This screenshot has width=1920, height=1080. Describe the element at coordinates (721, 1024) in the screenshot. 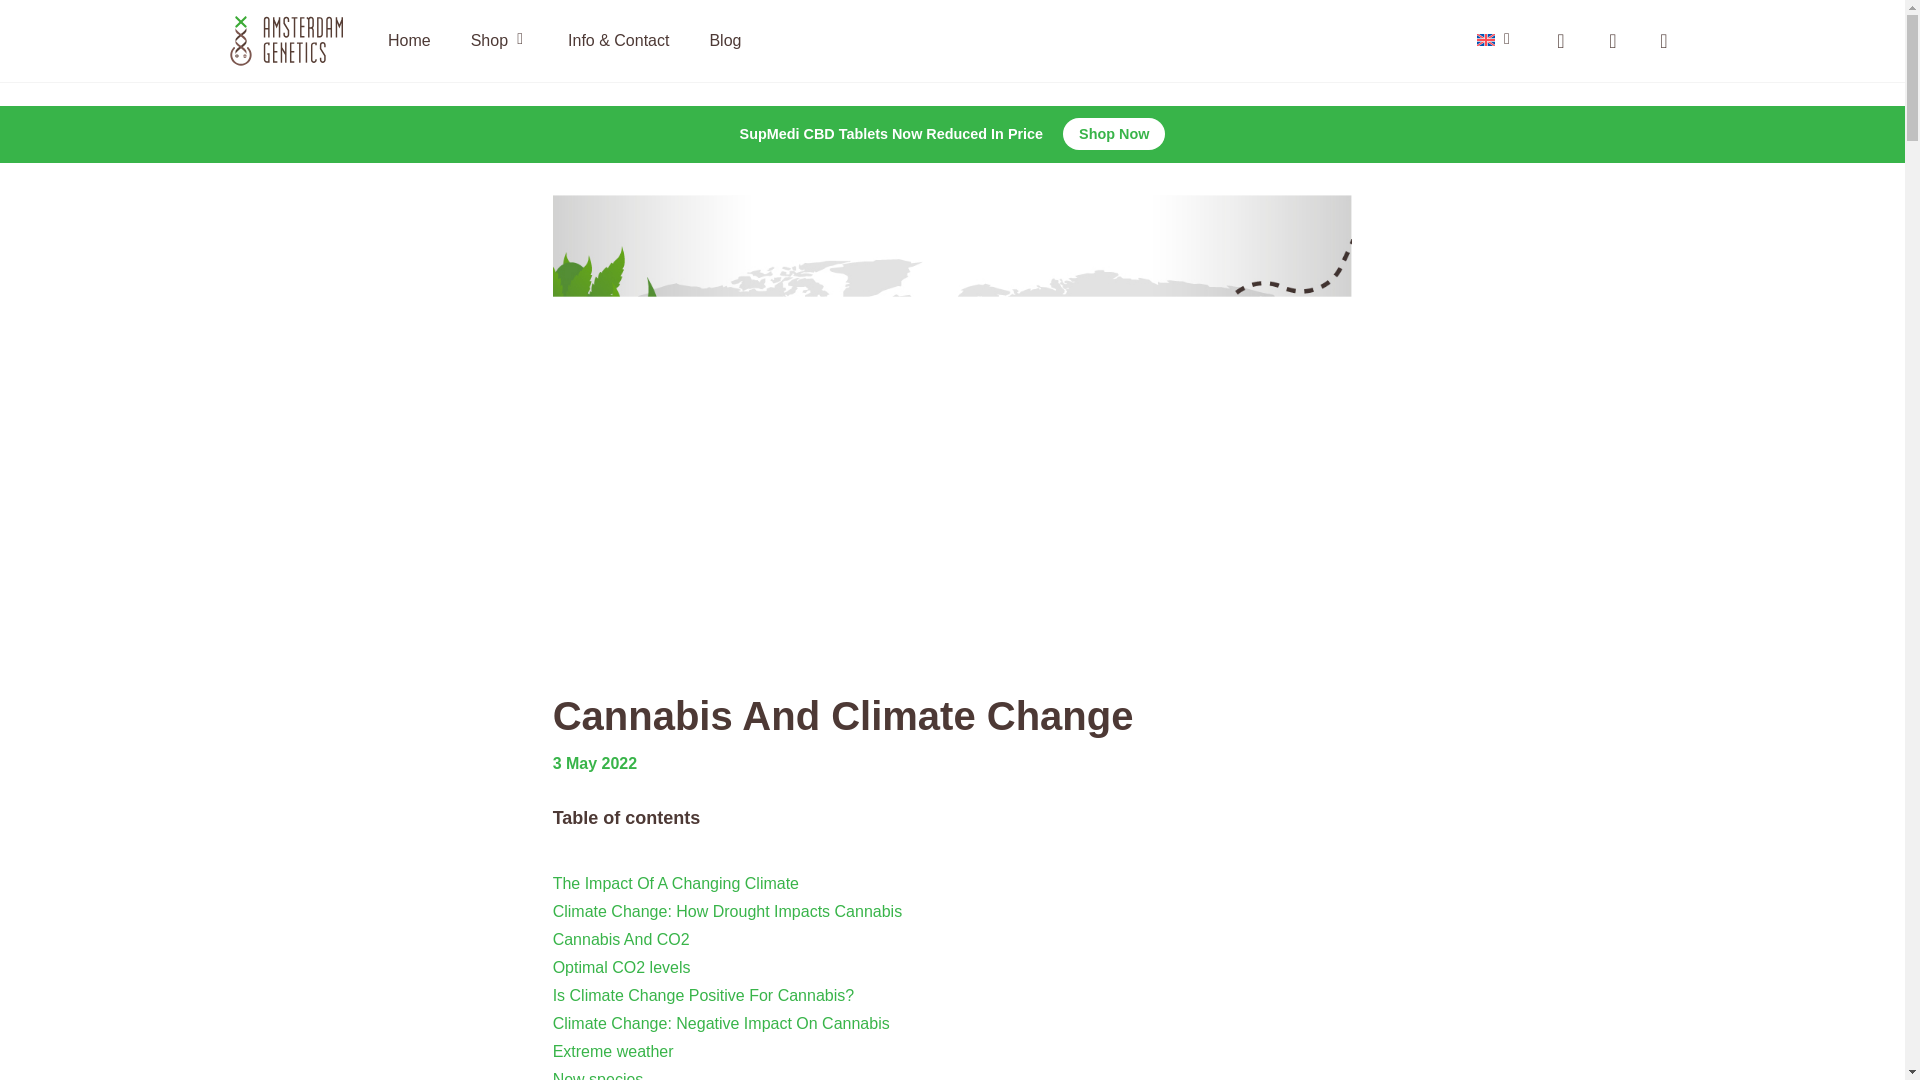

I see `Climate Change: Negative Impact On Cannabis` at that location.